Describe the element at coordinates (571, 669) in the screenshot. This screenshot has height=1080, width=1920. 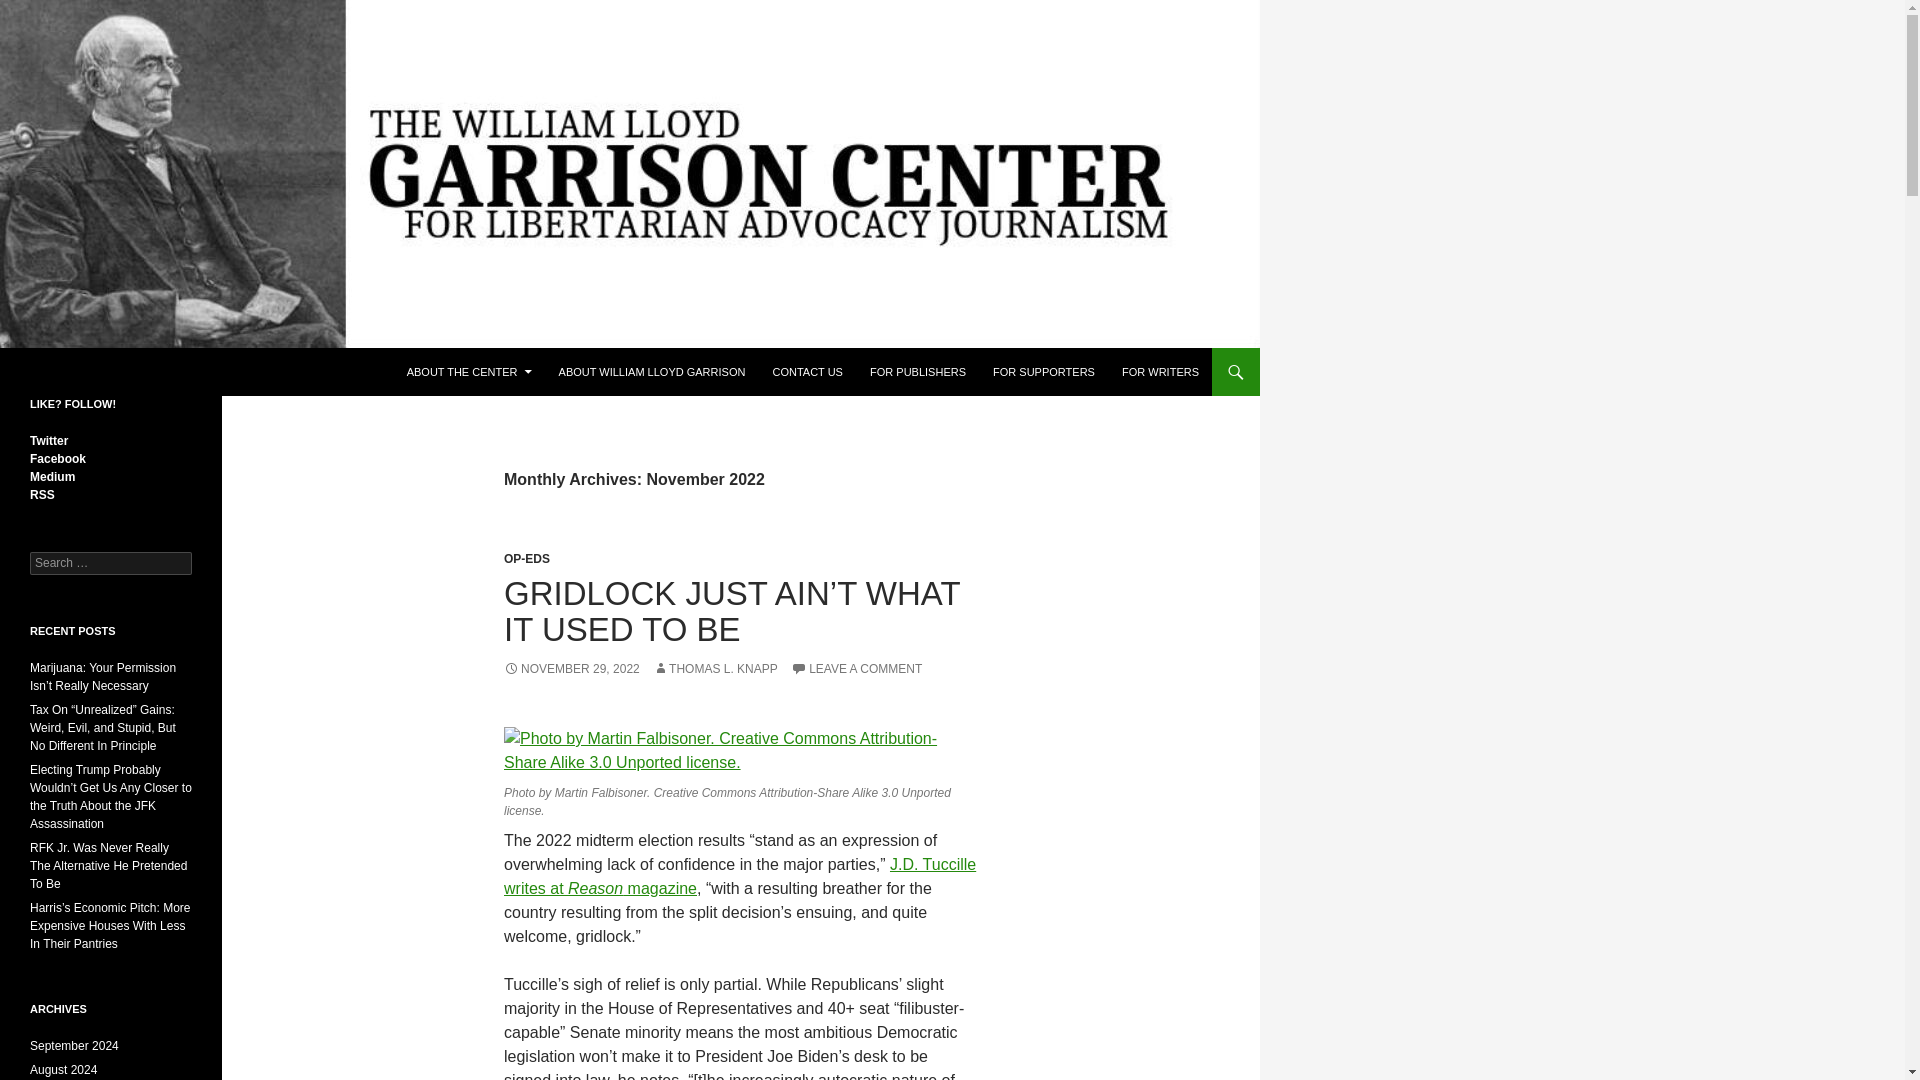
I see `NOVEMBER 29, 2022` at that location.